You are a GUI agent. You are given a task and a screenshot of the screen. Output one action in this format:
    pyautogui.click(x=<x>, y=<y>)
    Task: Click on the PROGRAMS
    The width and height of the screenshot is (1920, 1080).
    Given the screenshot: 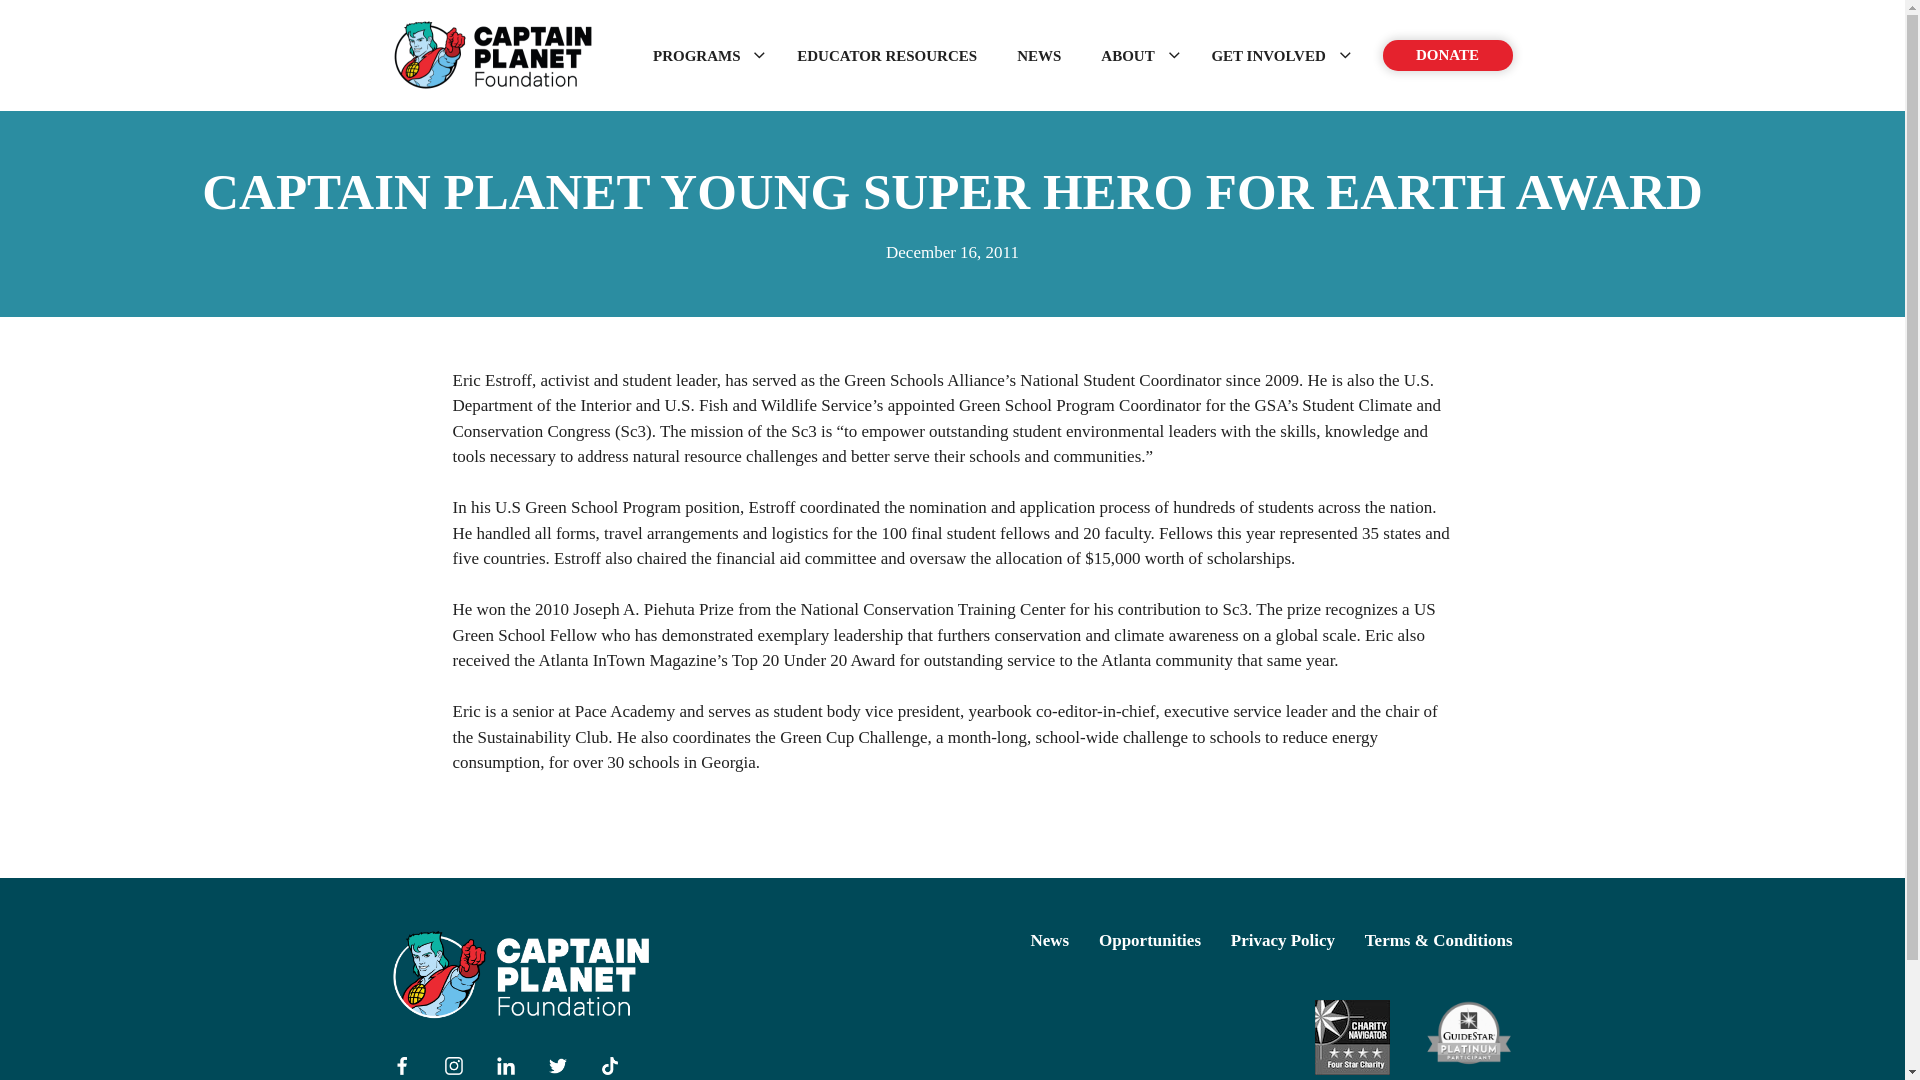 What is the action you would take?
    pyautogui.click(x=705, y=56)
    